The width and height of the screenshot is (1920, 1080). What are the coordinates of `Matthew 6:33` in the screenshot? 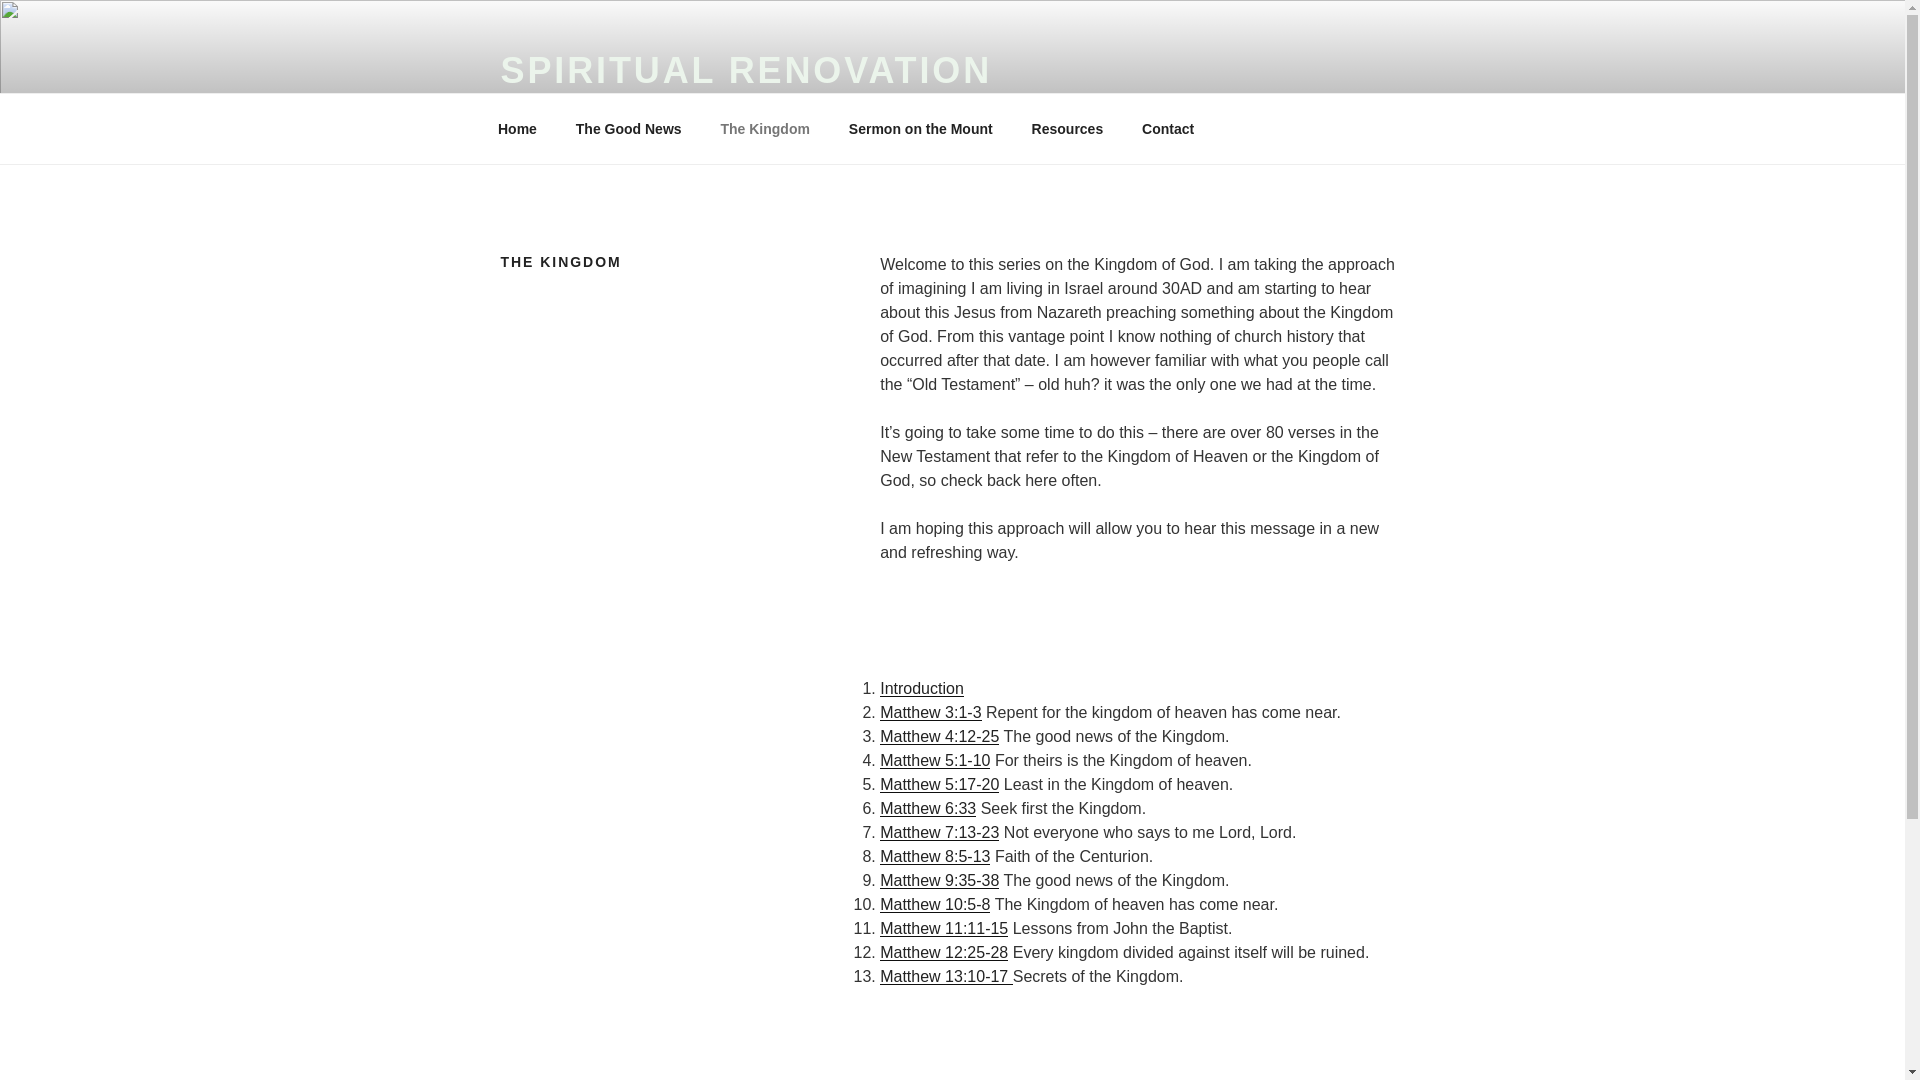 It's located at (927, 808).